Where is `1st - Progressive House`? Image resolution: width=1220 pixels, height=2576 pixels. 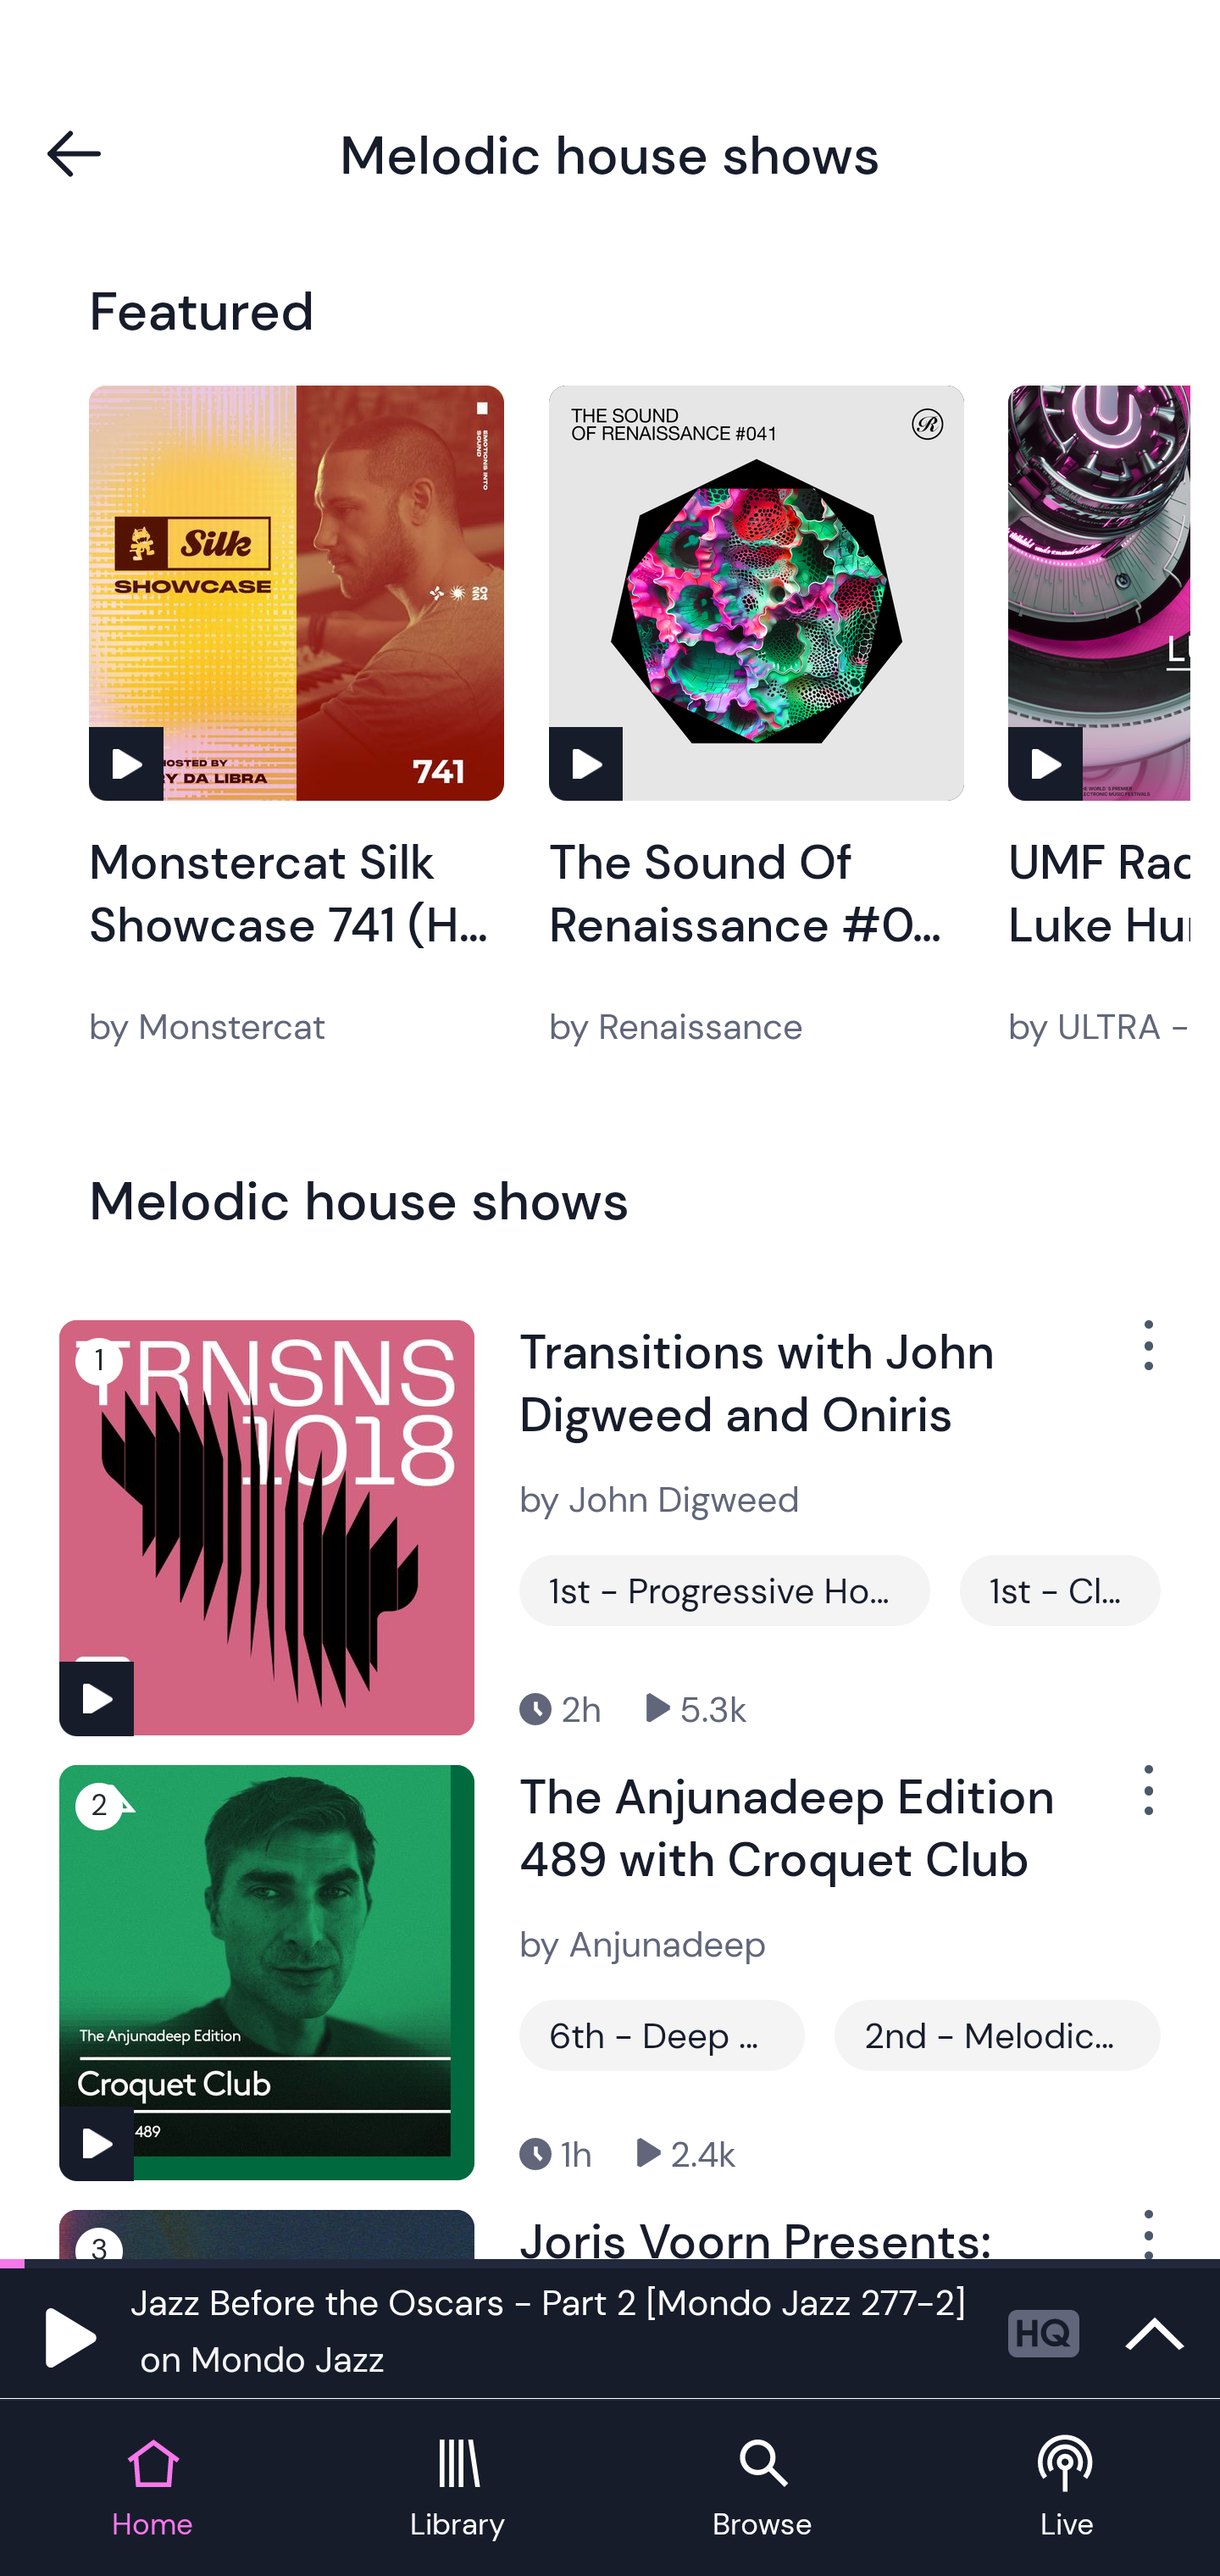 1st - Progressive House is located at coordinates (724, 1591).